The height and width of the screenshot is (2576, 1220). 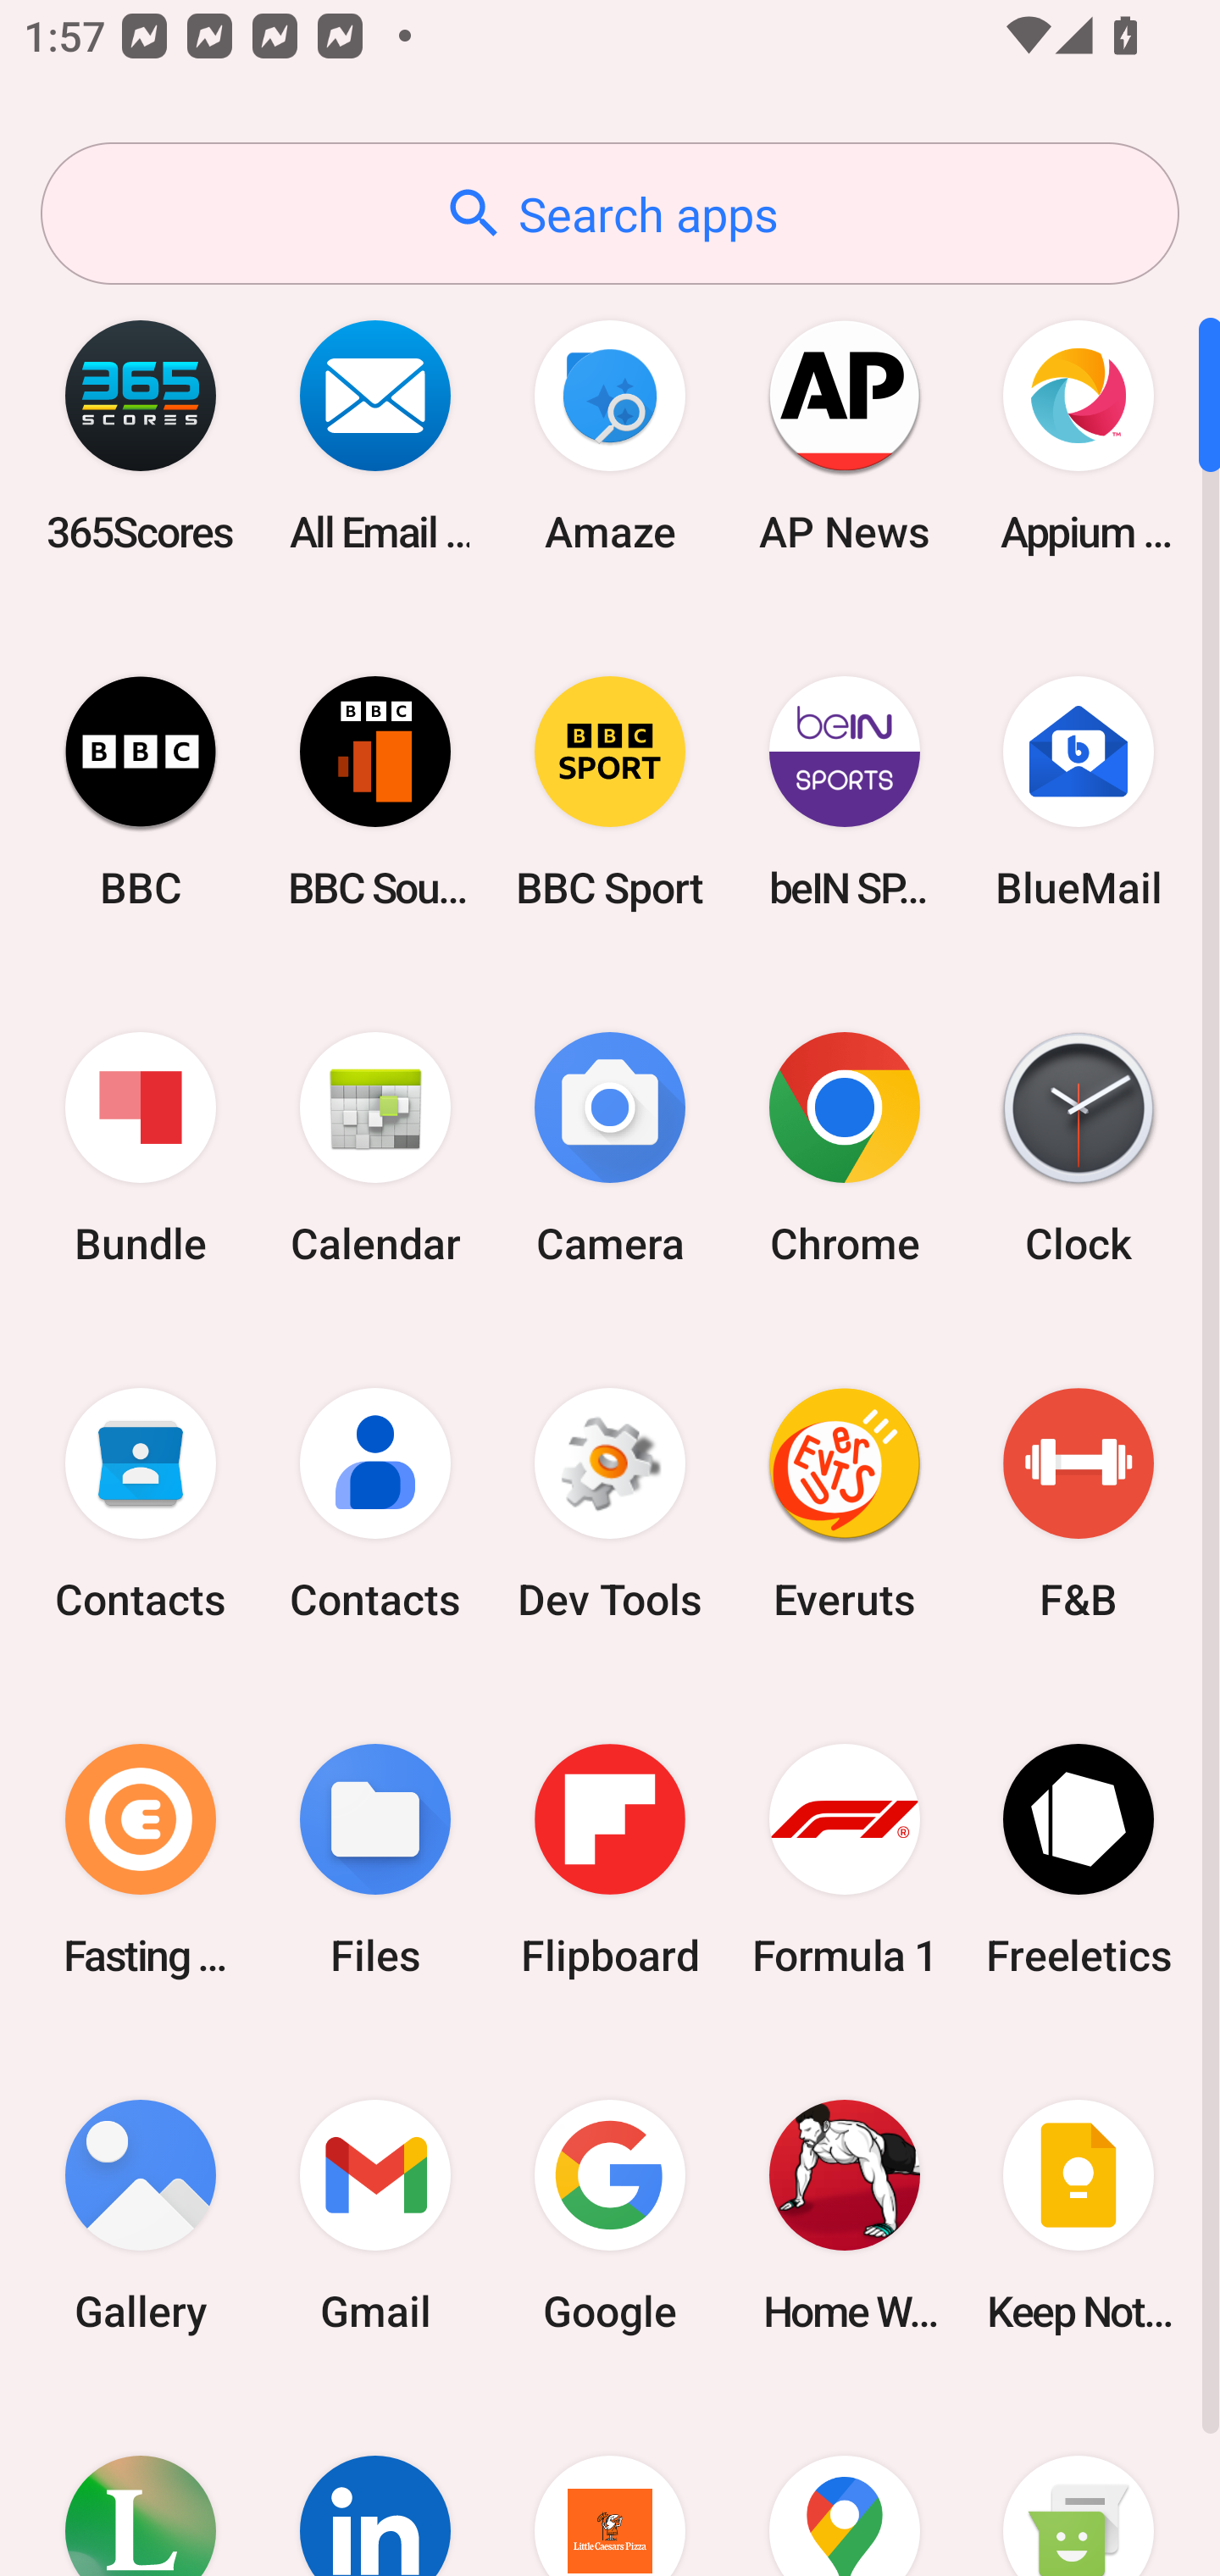 I want to click on BBC Sport, so click(x=610, y=791).